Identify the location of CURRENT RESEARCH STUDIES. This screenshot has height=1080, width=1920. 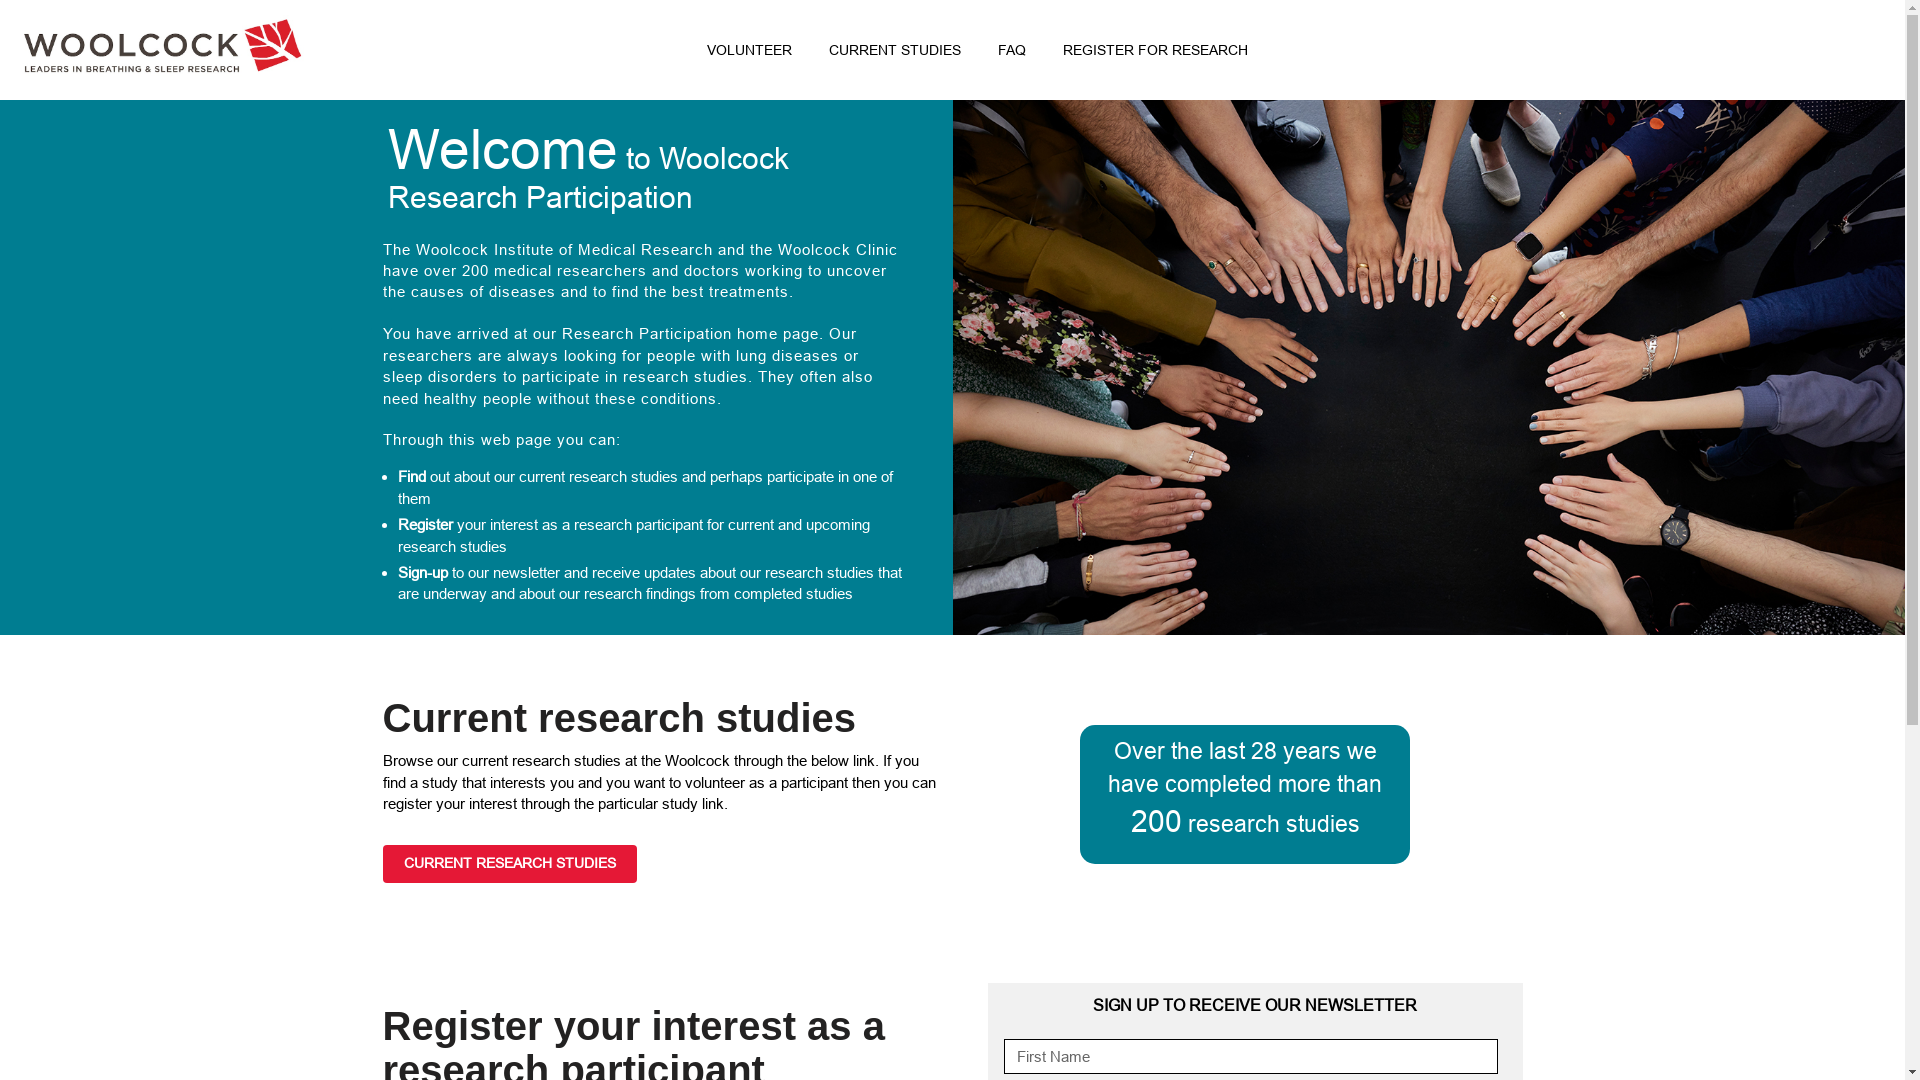
(509, 864).